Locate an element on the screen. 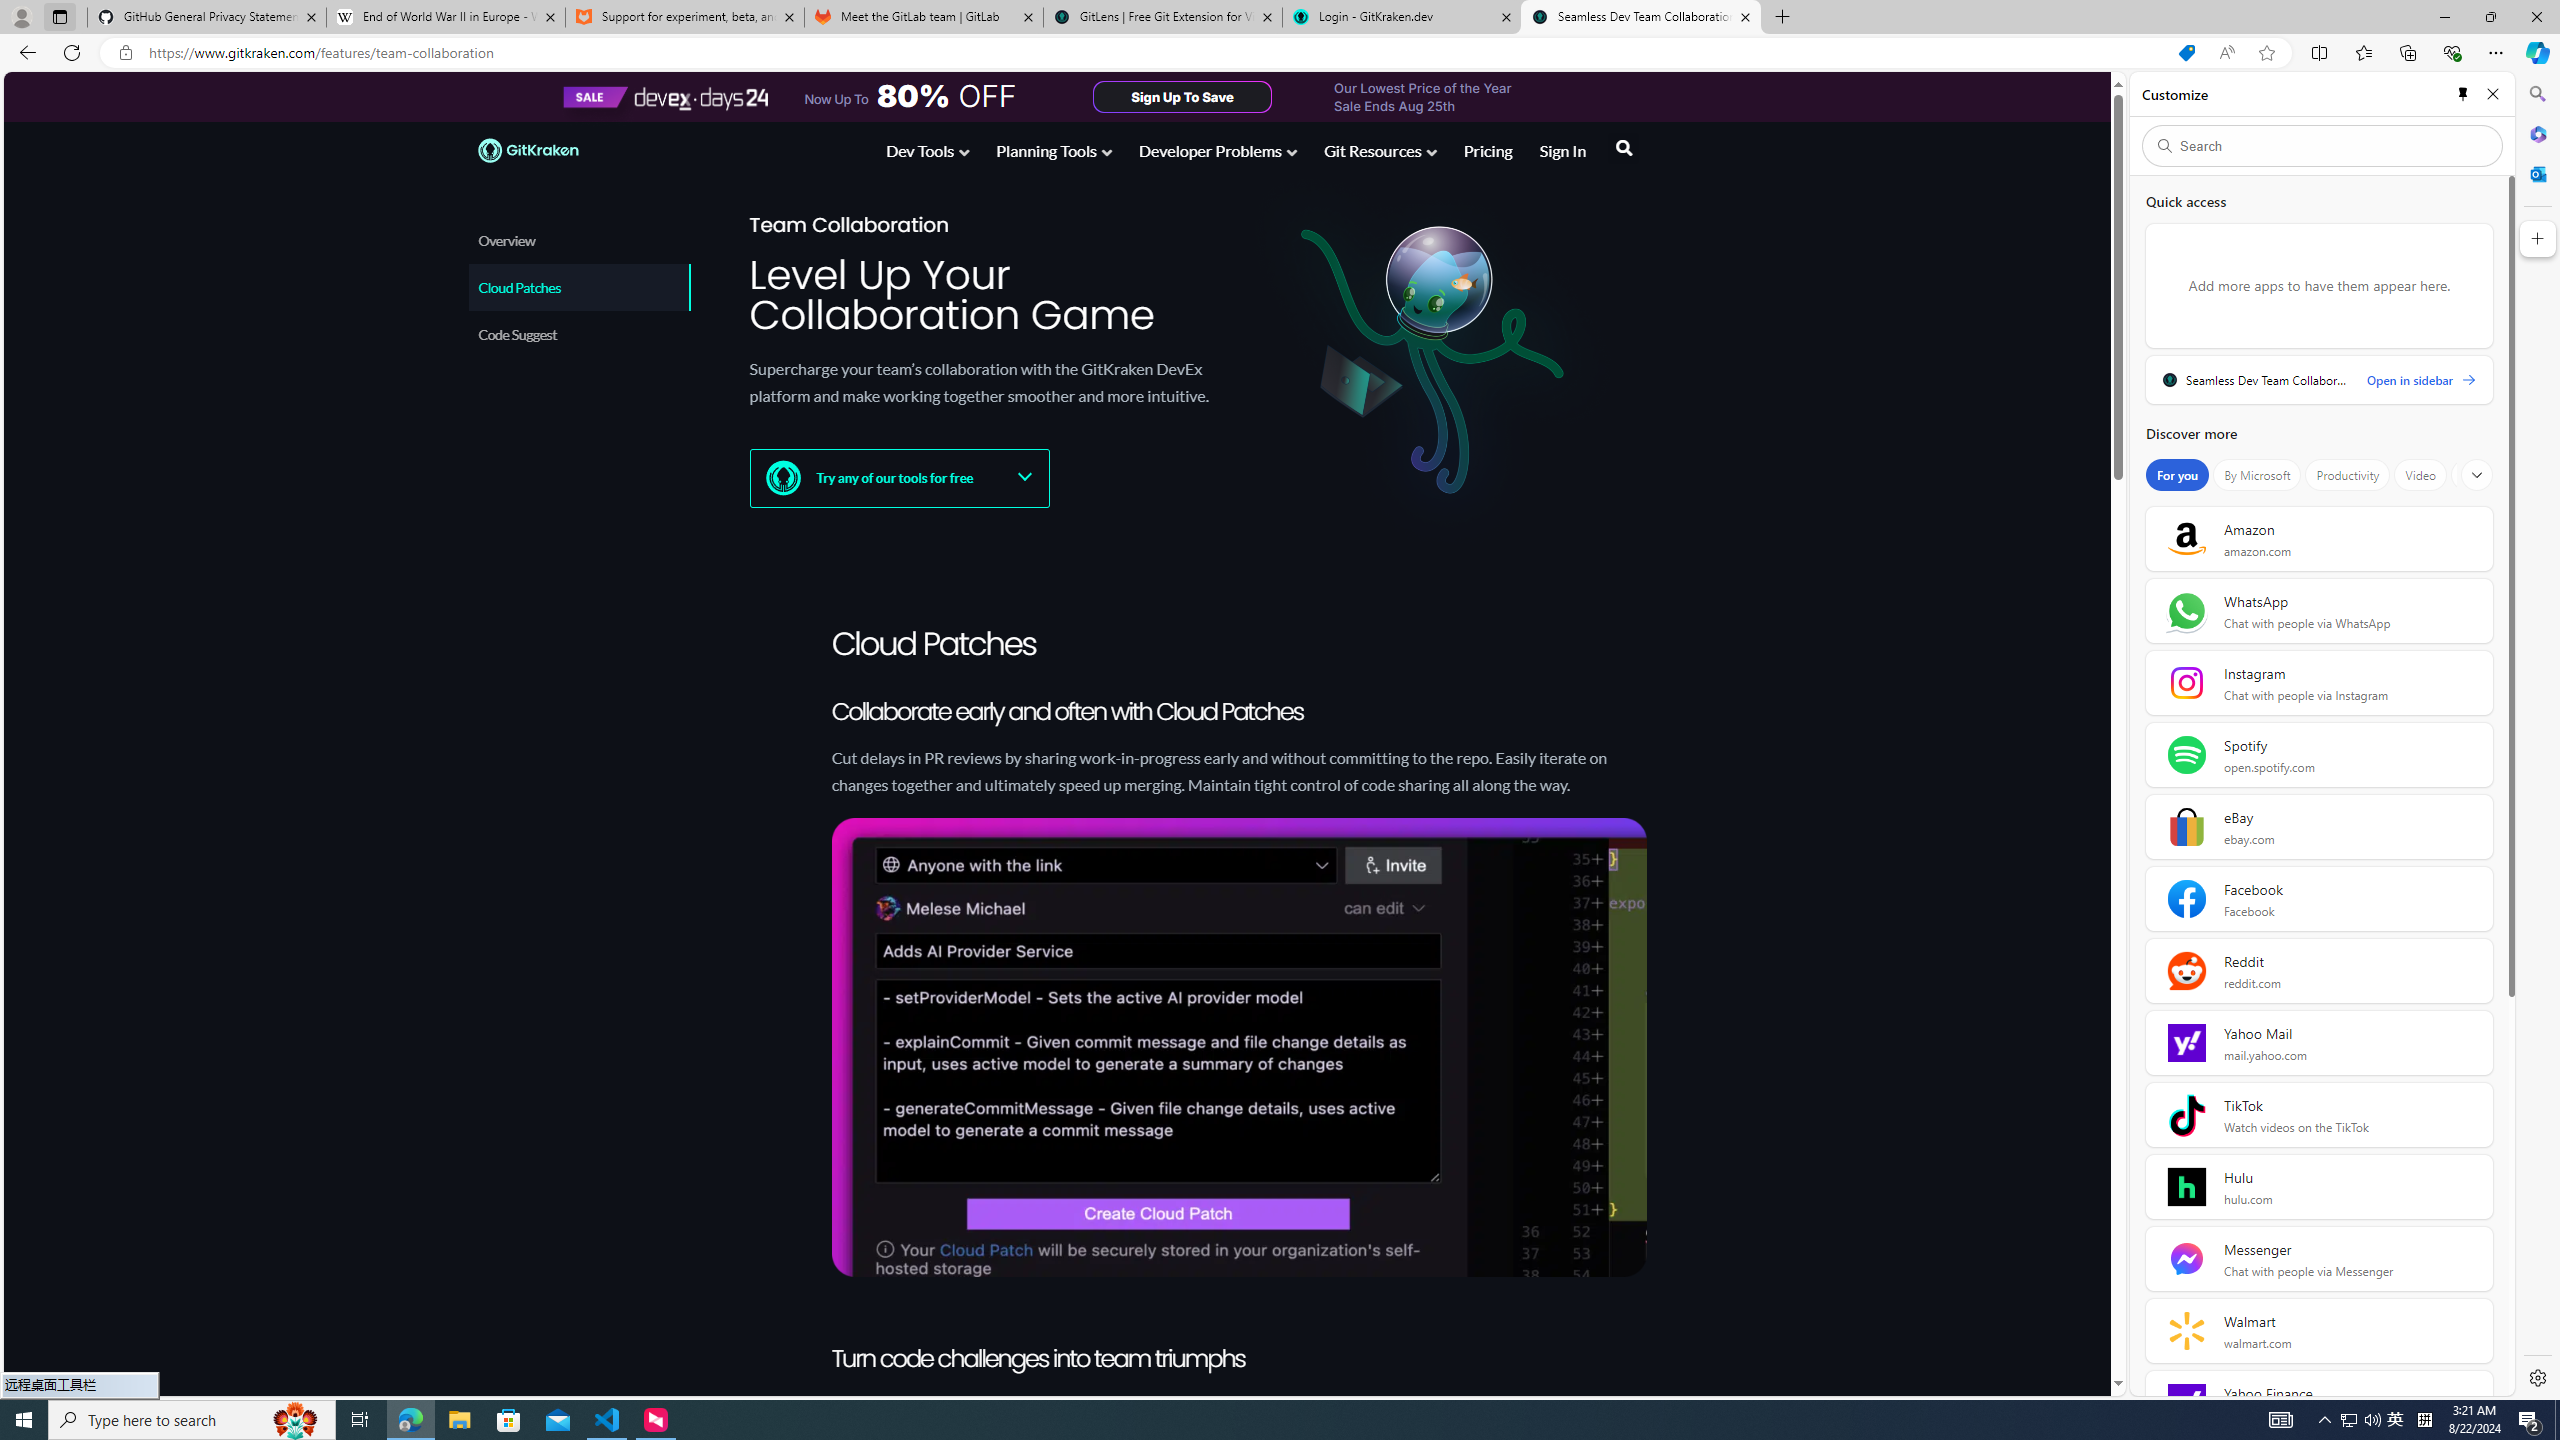 This screenshot has height=1440, width=2560. GitHub General Privacy Statement - GitHub Docs is located at coordinates (207, 17).